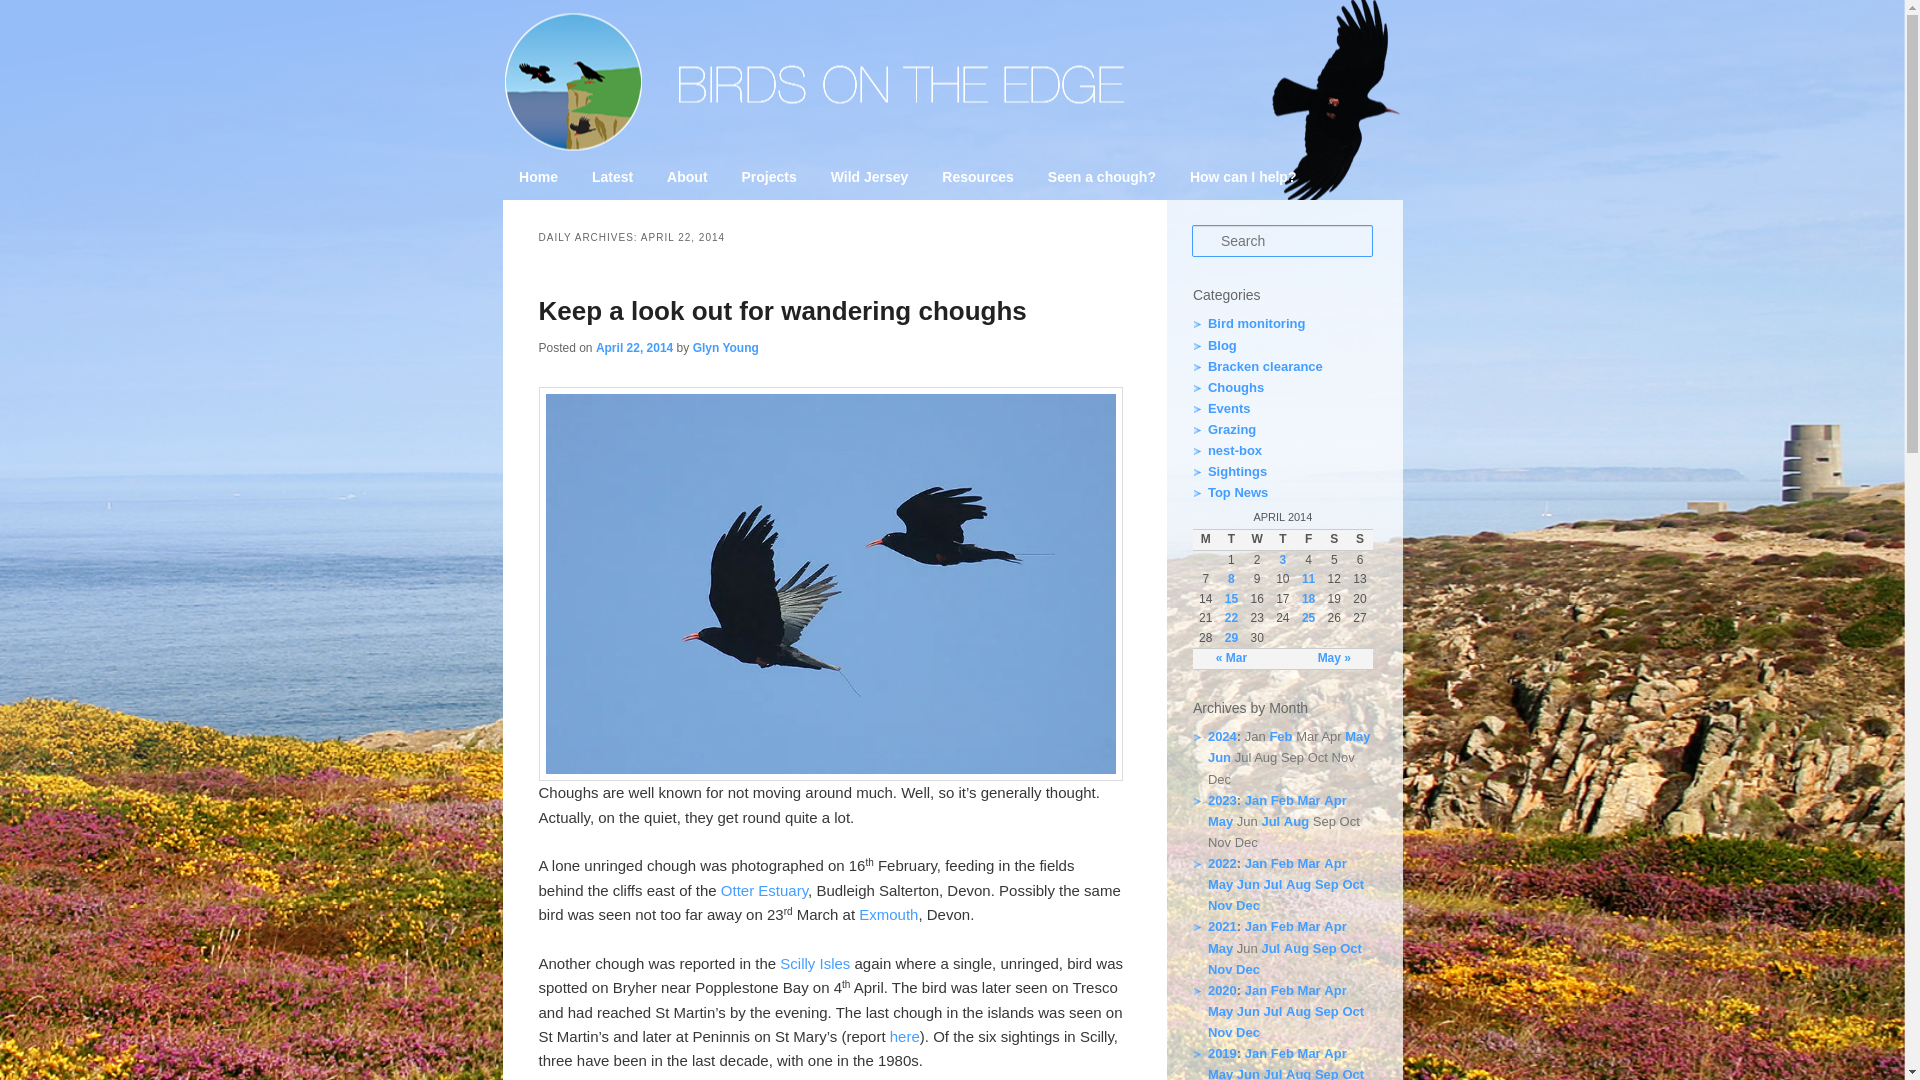 This screenshot has width=1920, height=1080. What do you see at coordinates (1232, 540) in the screenshot?
I see `Tuesday` at bounding box center [1232, 540].